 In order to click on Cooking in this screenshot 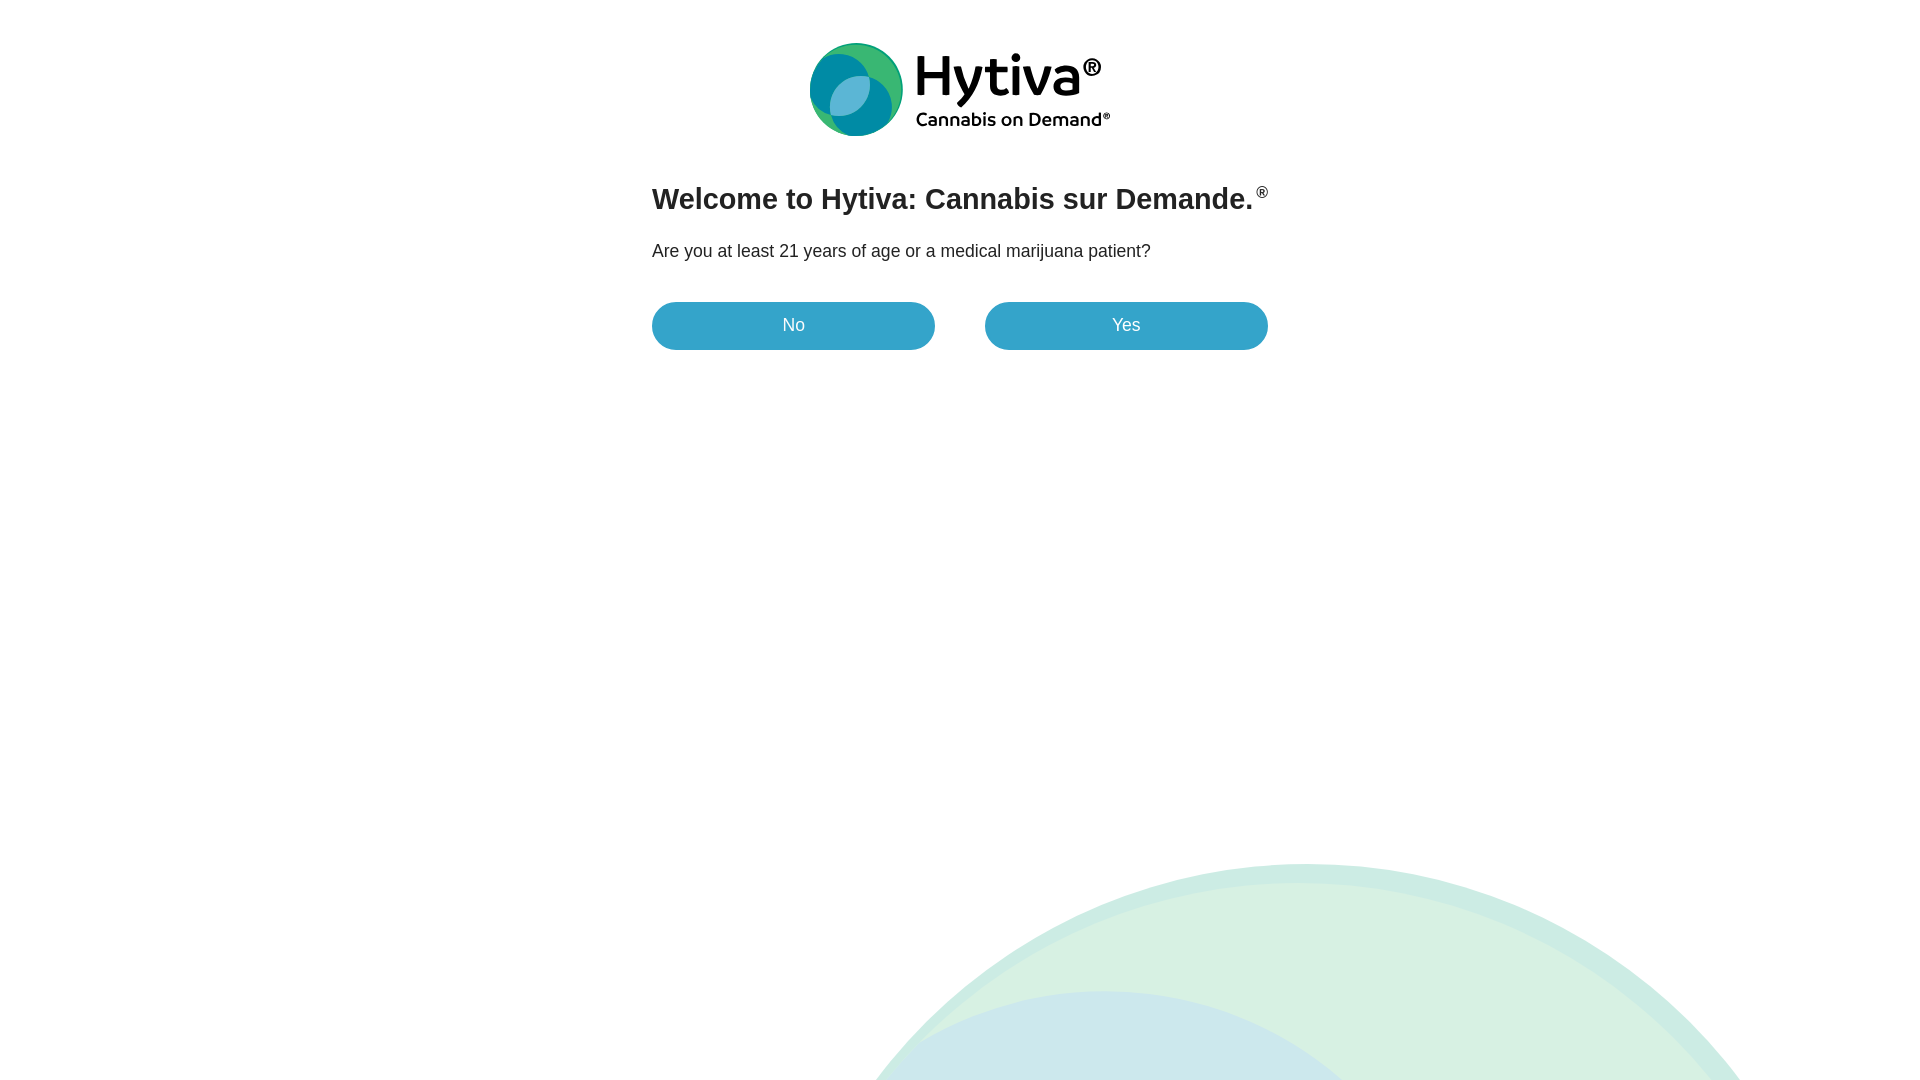, I will do `click(1384, 810)`.